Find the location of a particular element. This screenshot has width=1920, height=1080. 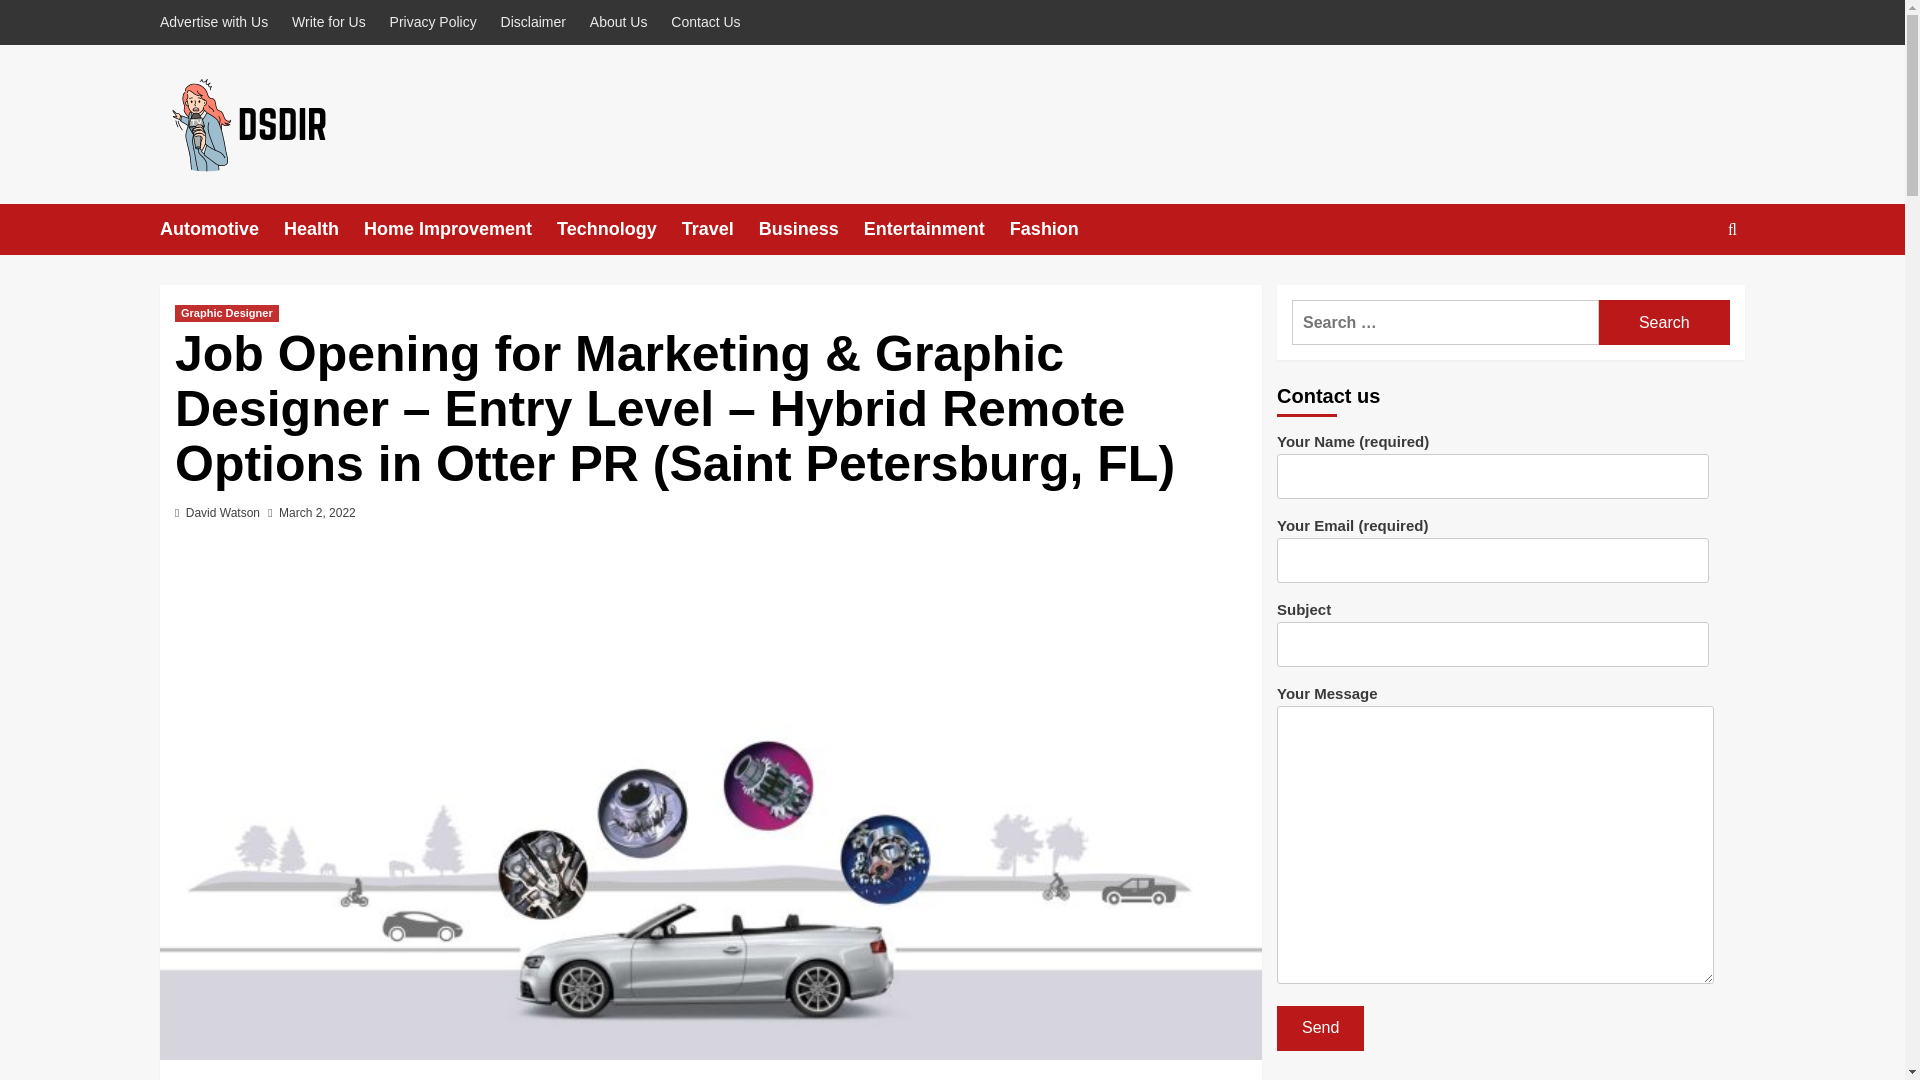

Health is located at coordinates (324, 229).